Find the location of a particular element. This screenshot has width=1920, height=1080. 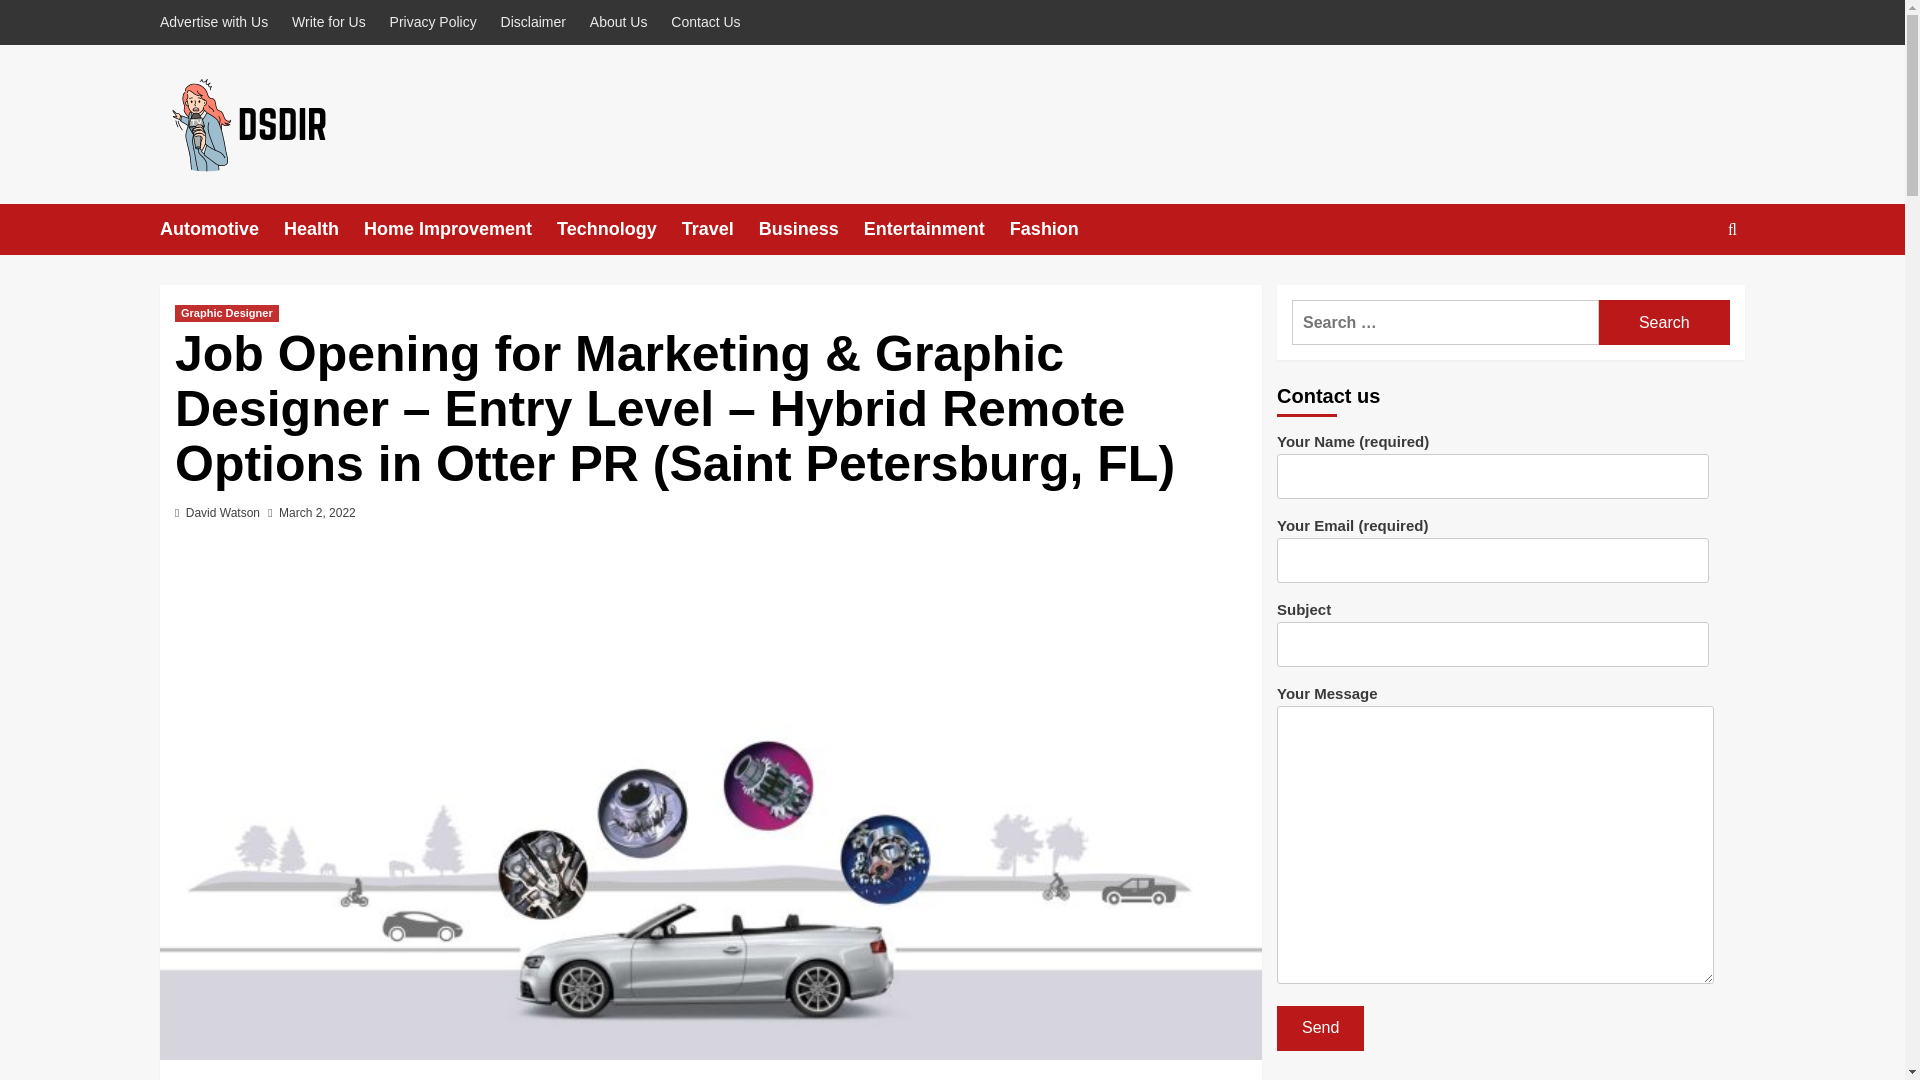

Health is located at coordinates (324, 229).